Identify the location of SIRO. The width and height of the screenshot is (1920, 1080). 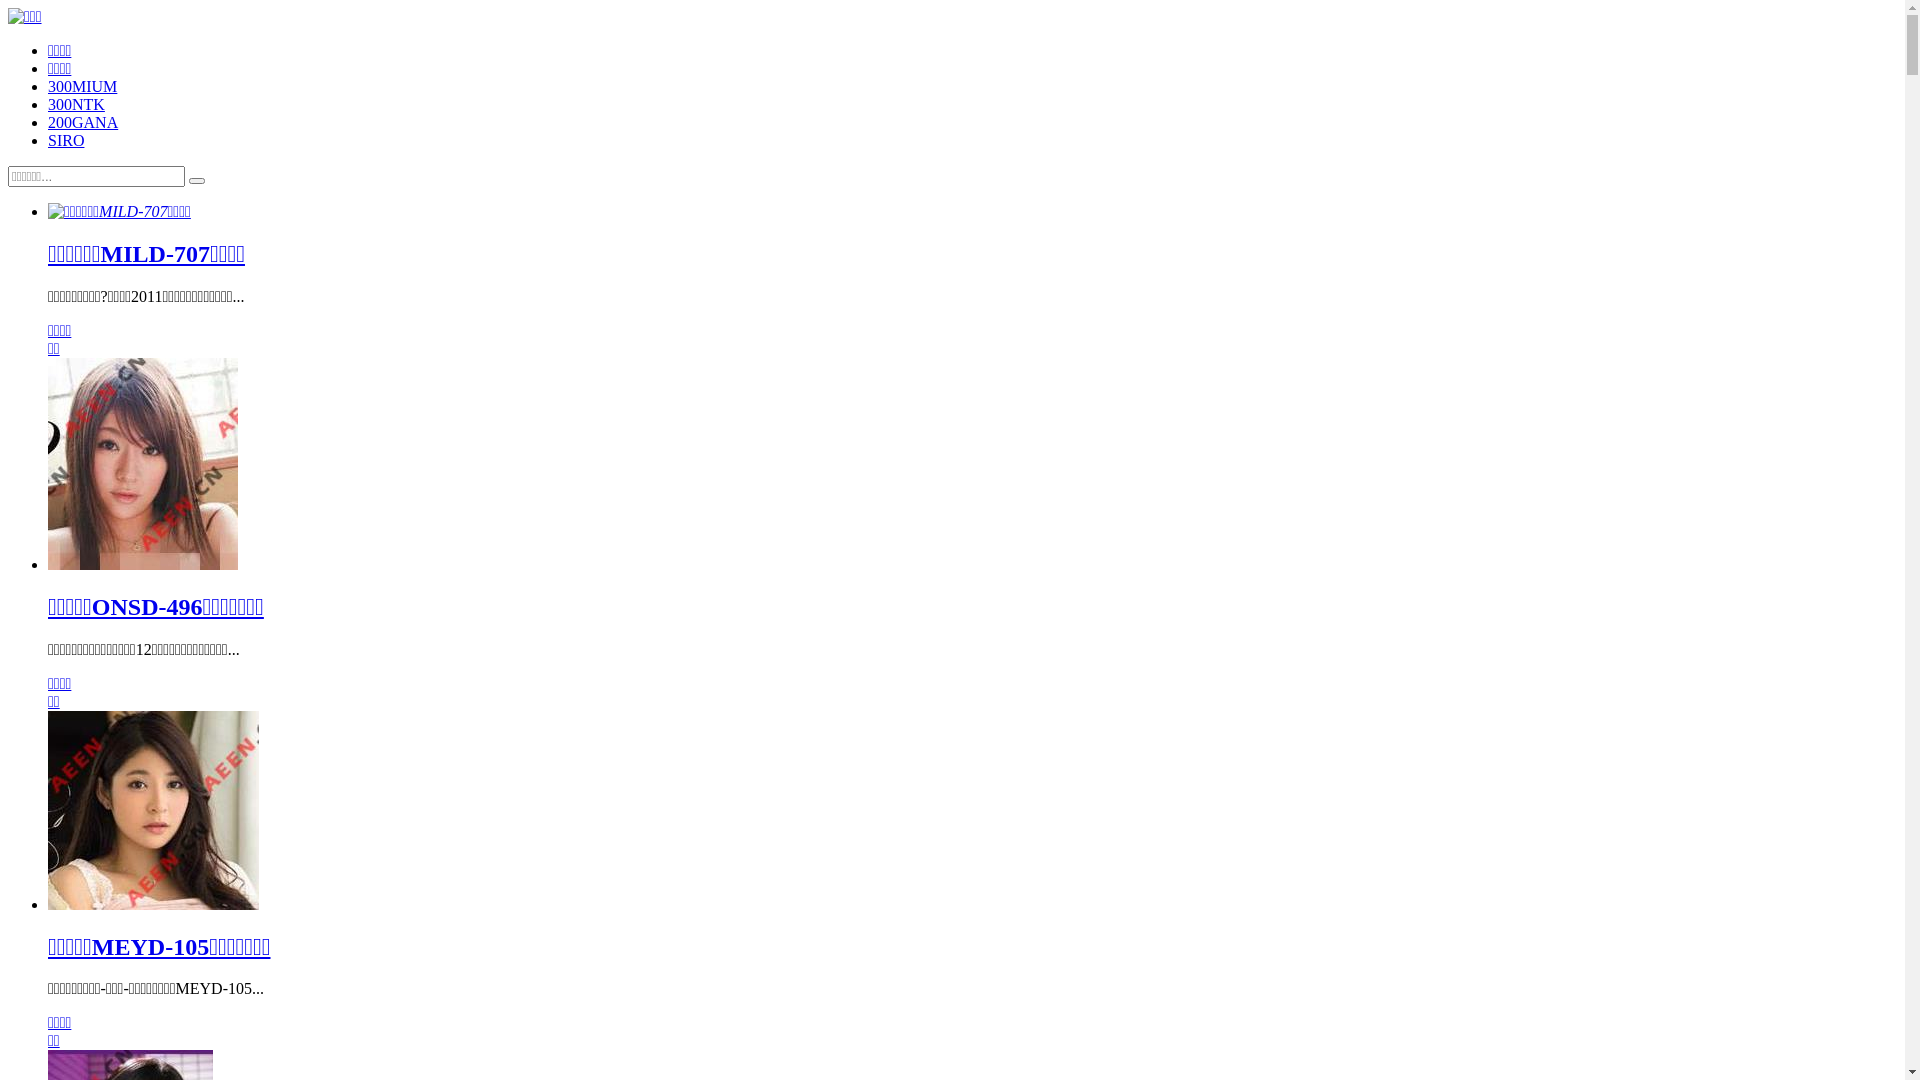
(66, 140).